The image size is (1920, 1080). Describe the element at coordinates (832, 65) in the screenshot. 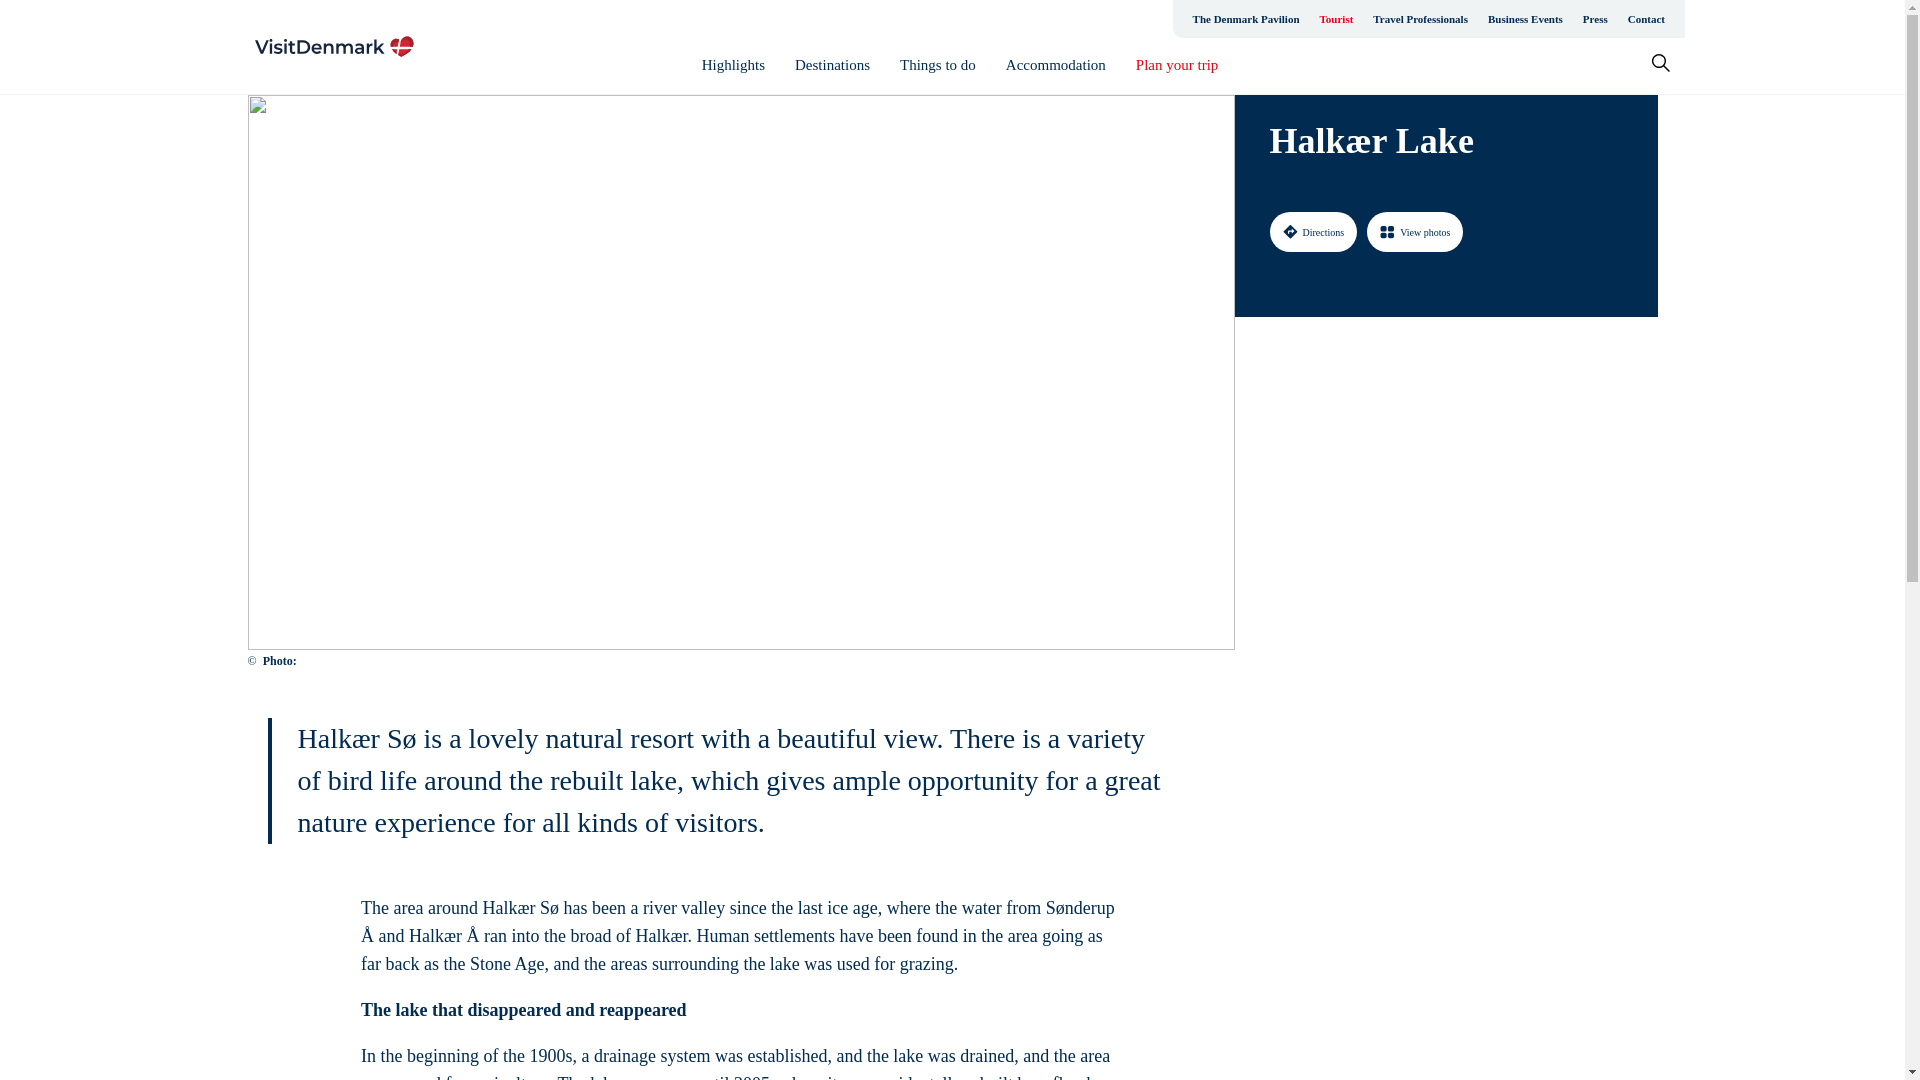

I see `Destinations` at that location.